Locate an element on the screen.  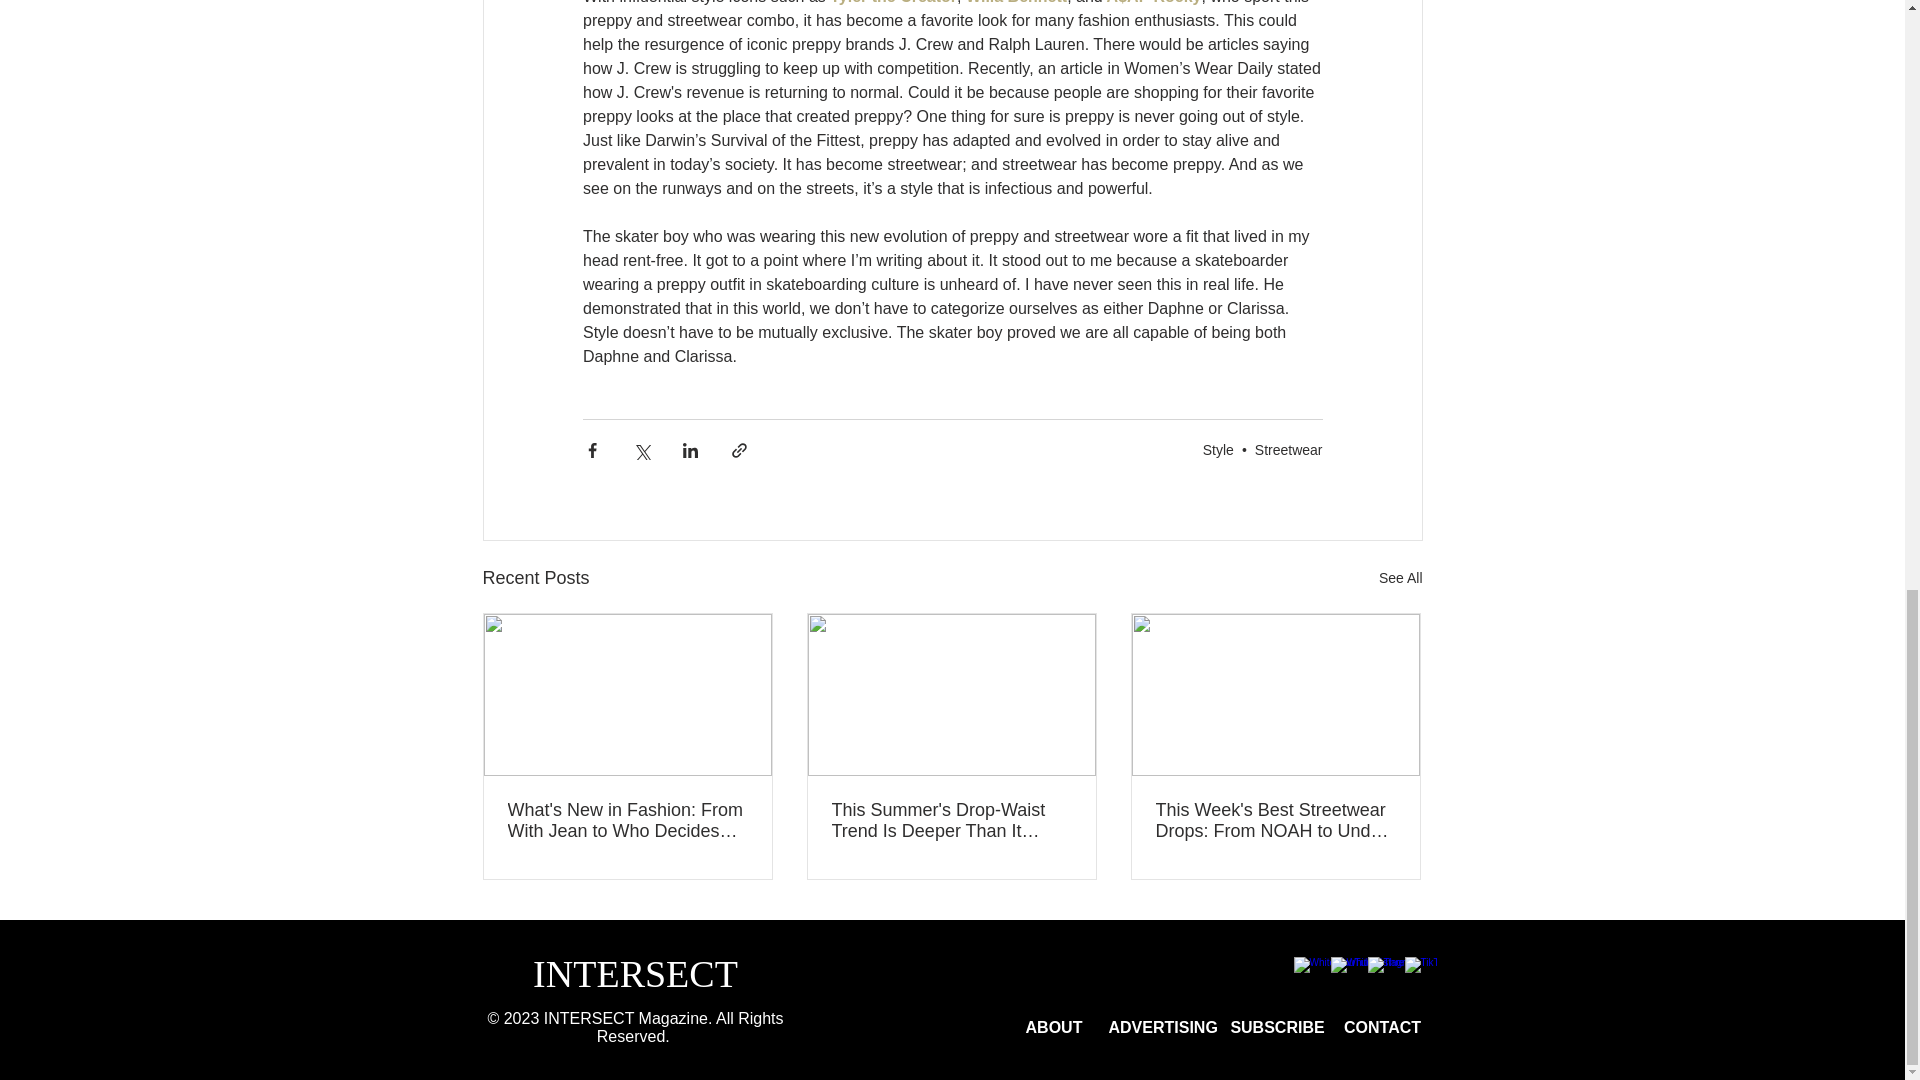
This Week's Best Streetwear Drops: From NOAH to Under Armour is located at coordinates (1275, 821).